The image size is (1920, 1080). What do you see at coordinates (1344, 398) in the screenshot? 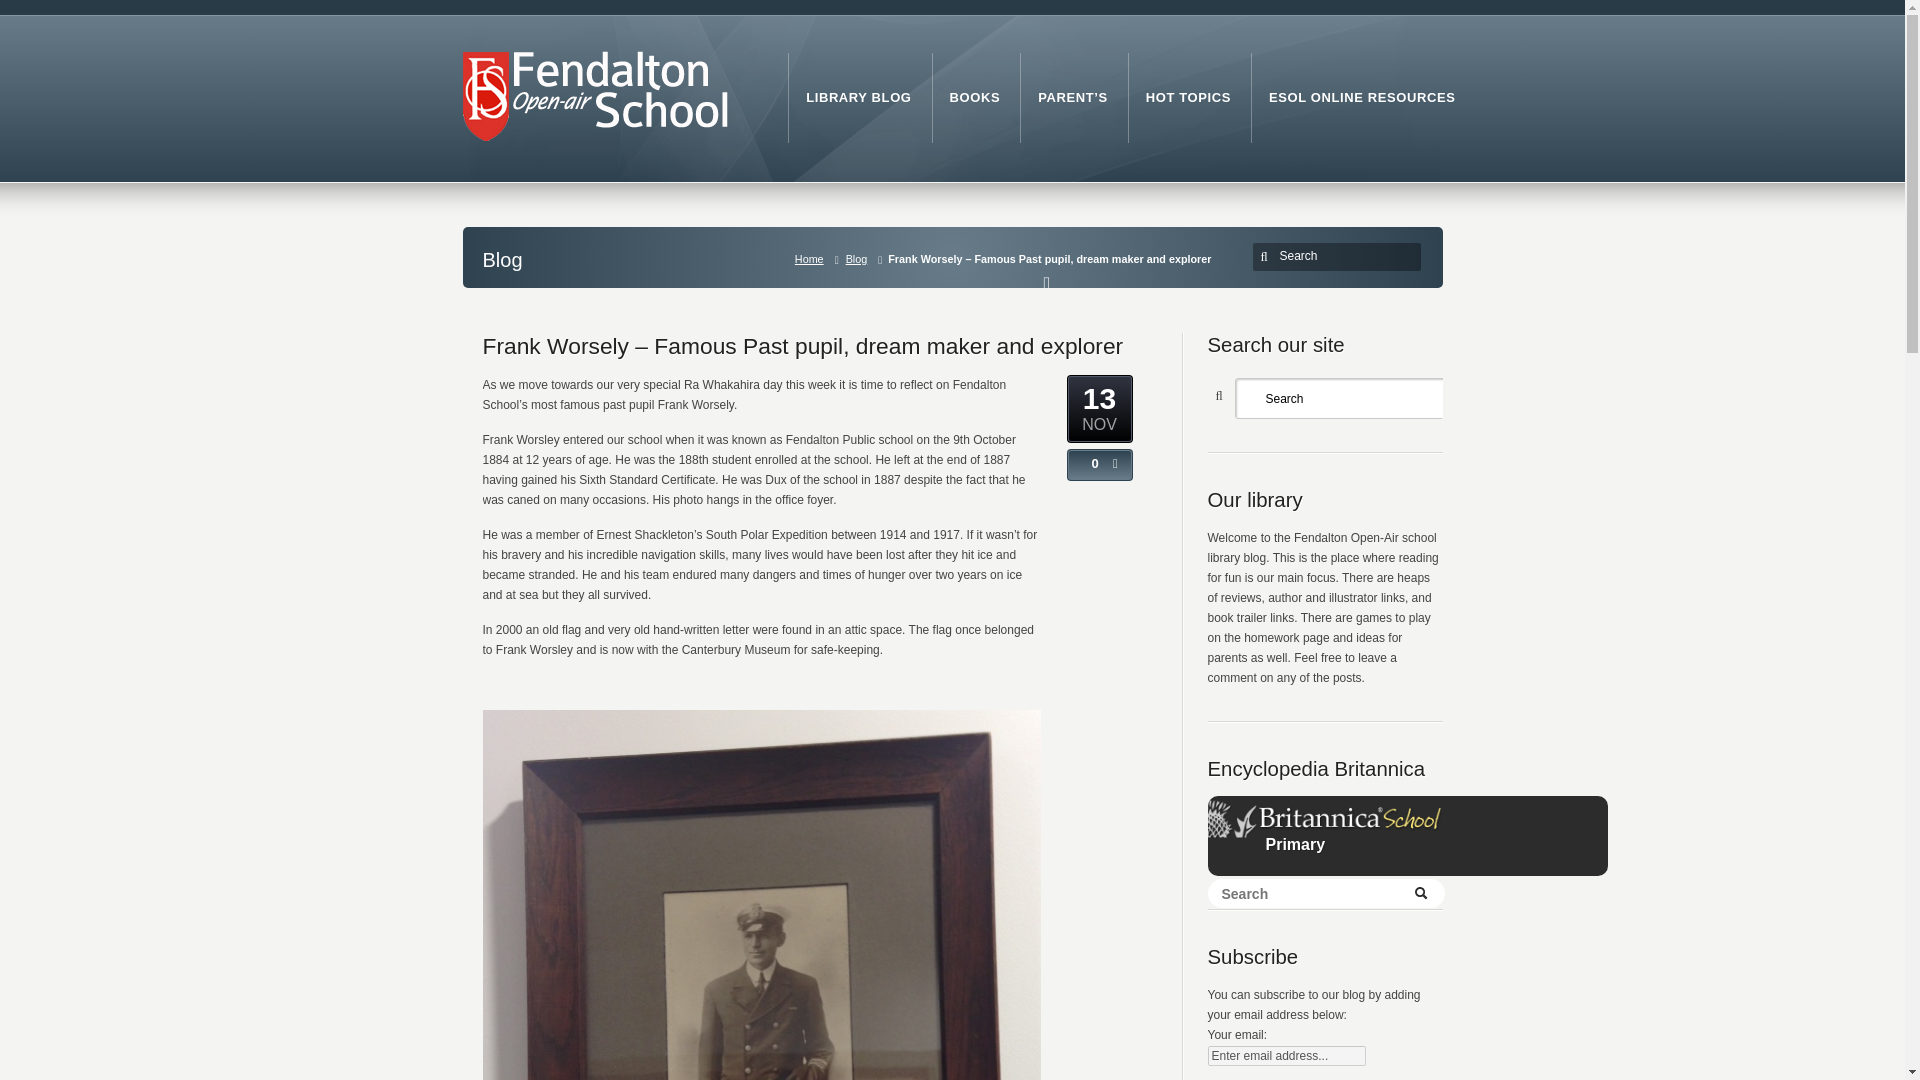
I see `Search` at bounding box center [1344, 398].